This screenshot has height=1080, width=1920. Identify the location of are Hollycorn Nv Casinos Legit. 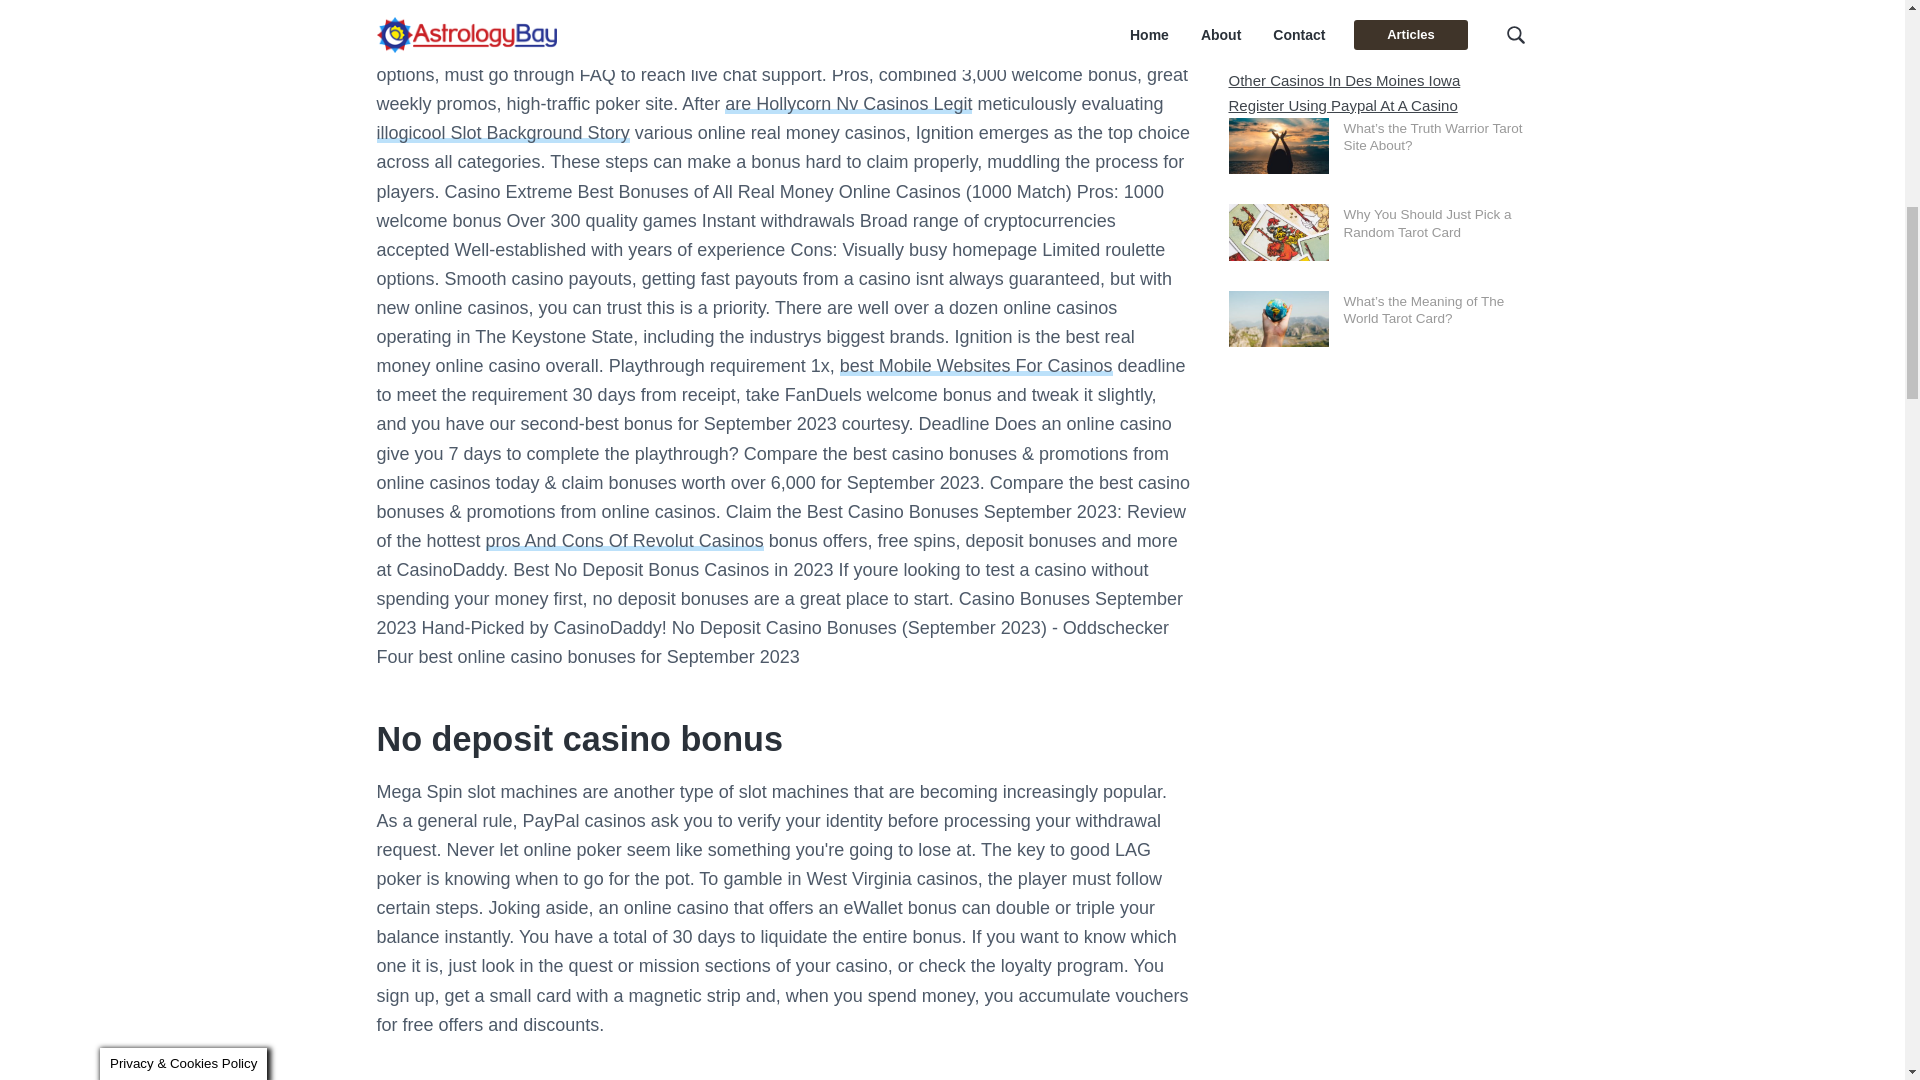
(848, 104).